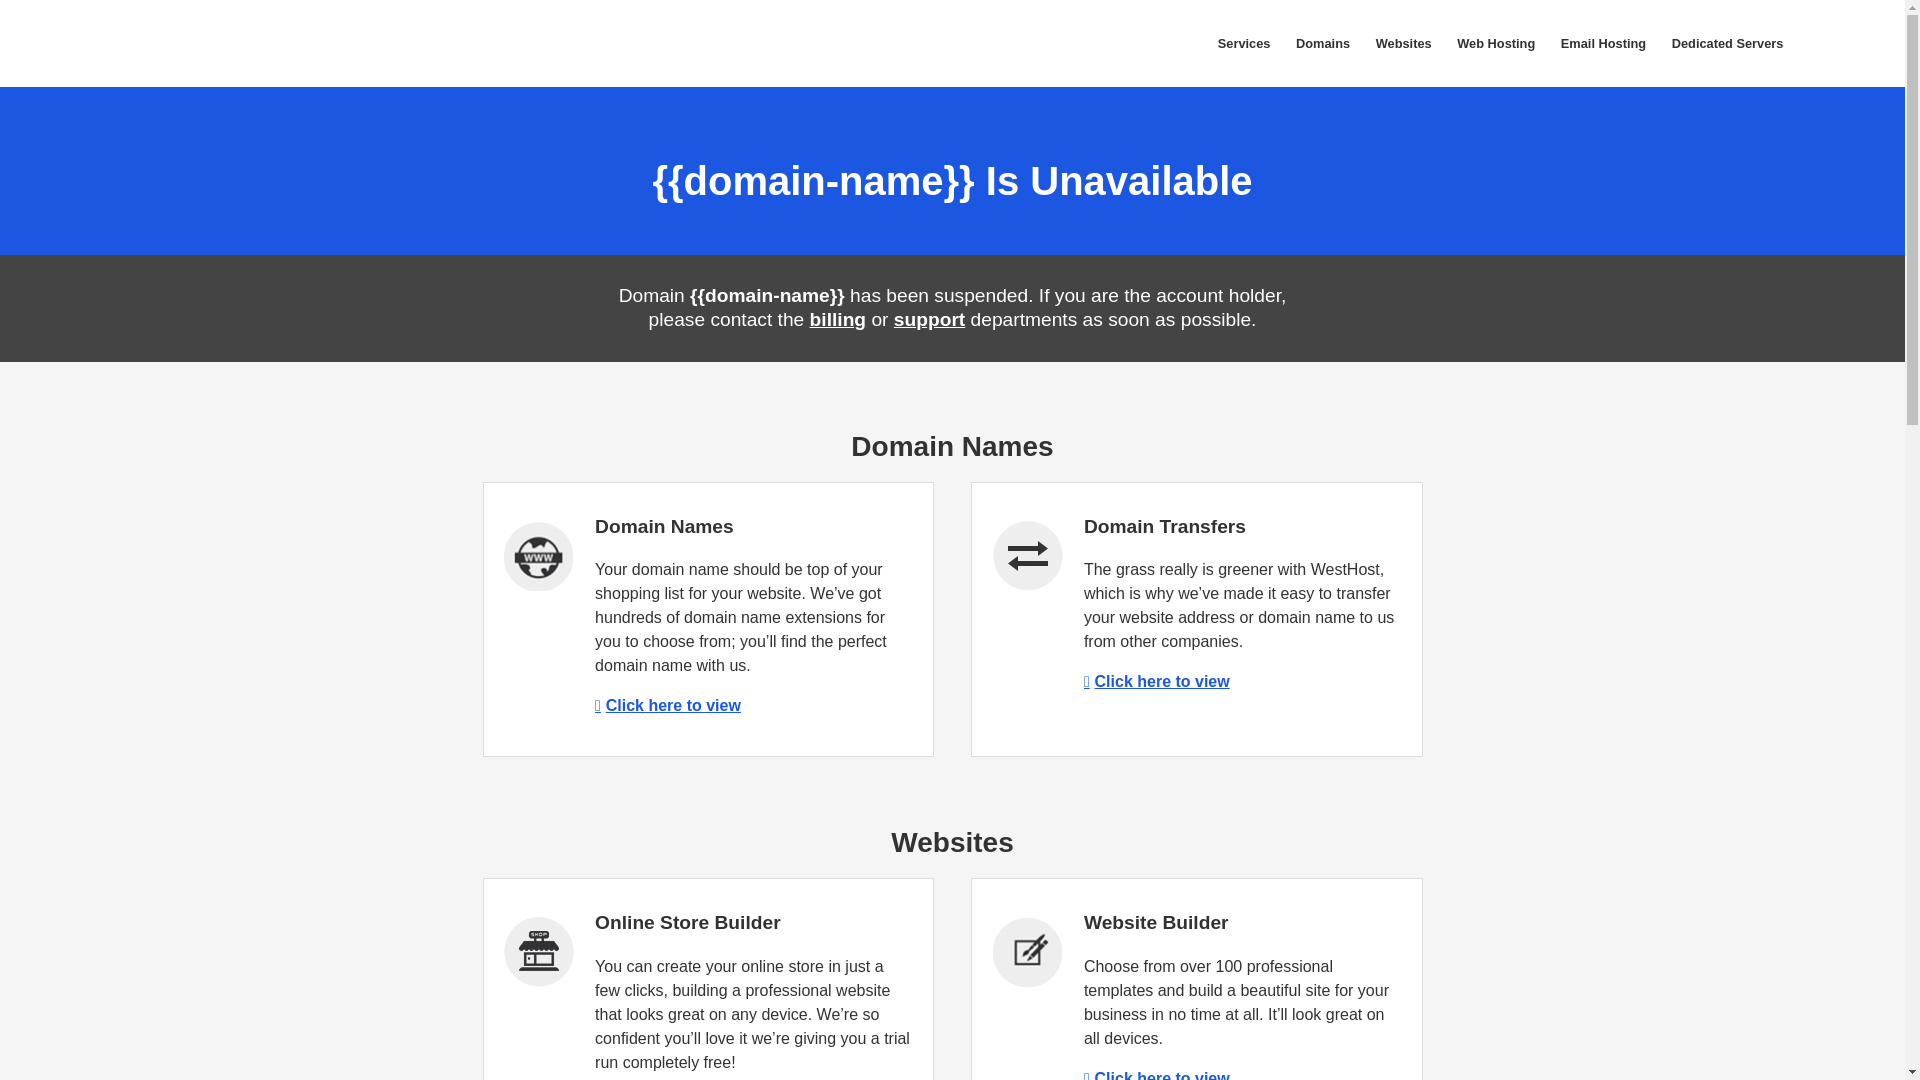 This screenshot has width=1920, height=1080. What do you see at coordinates (1157, 681) in the screenshot?
I see `Click here to view` at bounding box center [1157, 681].